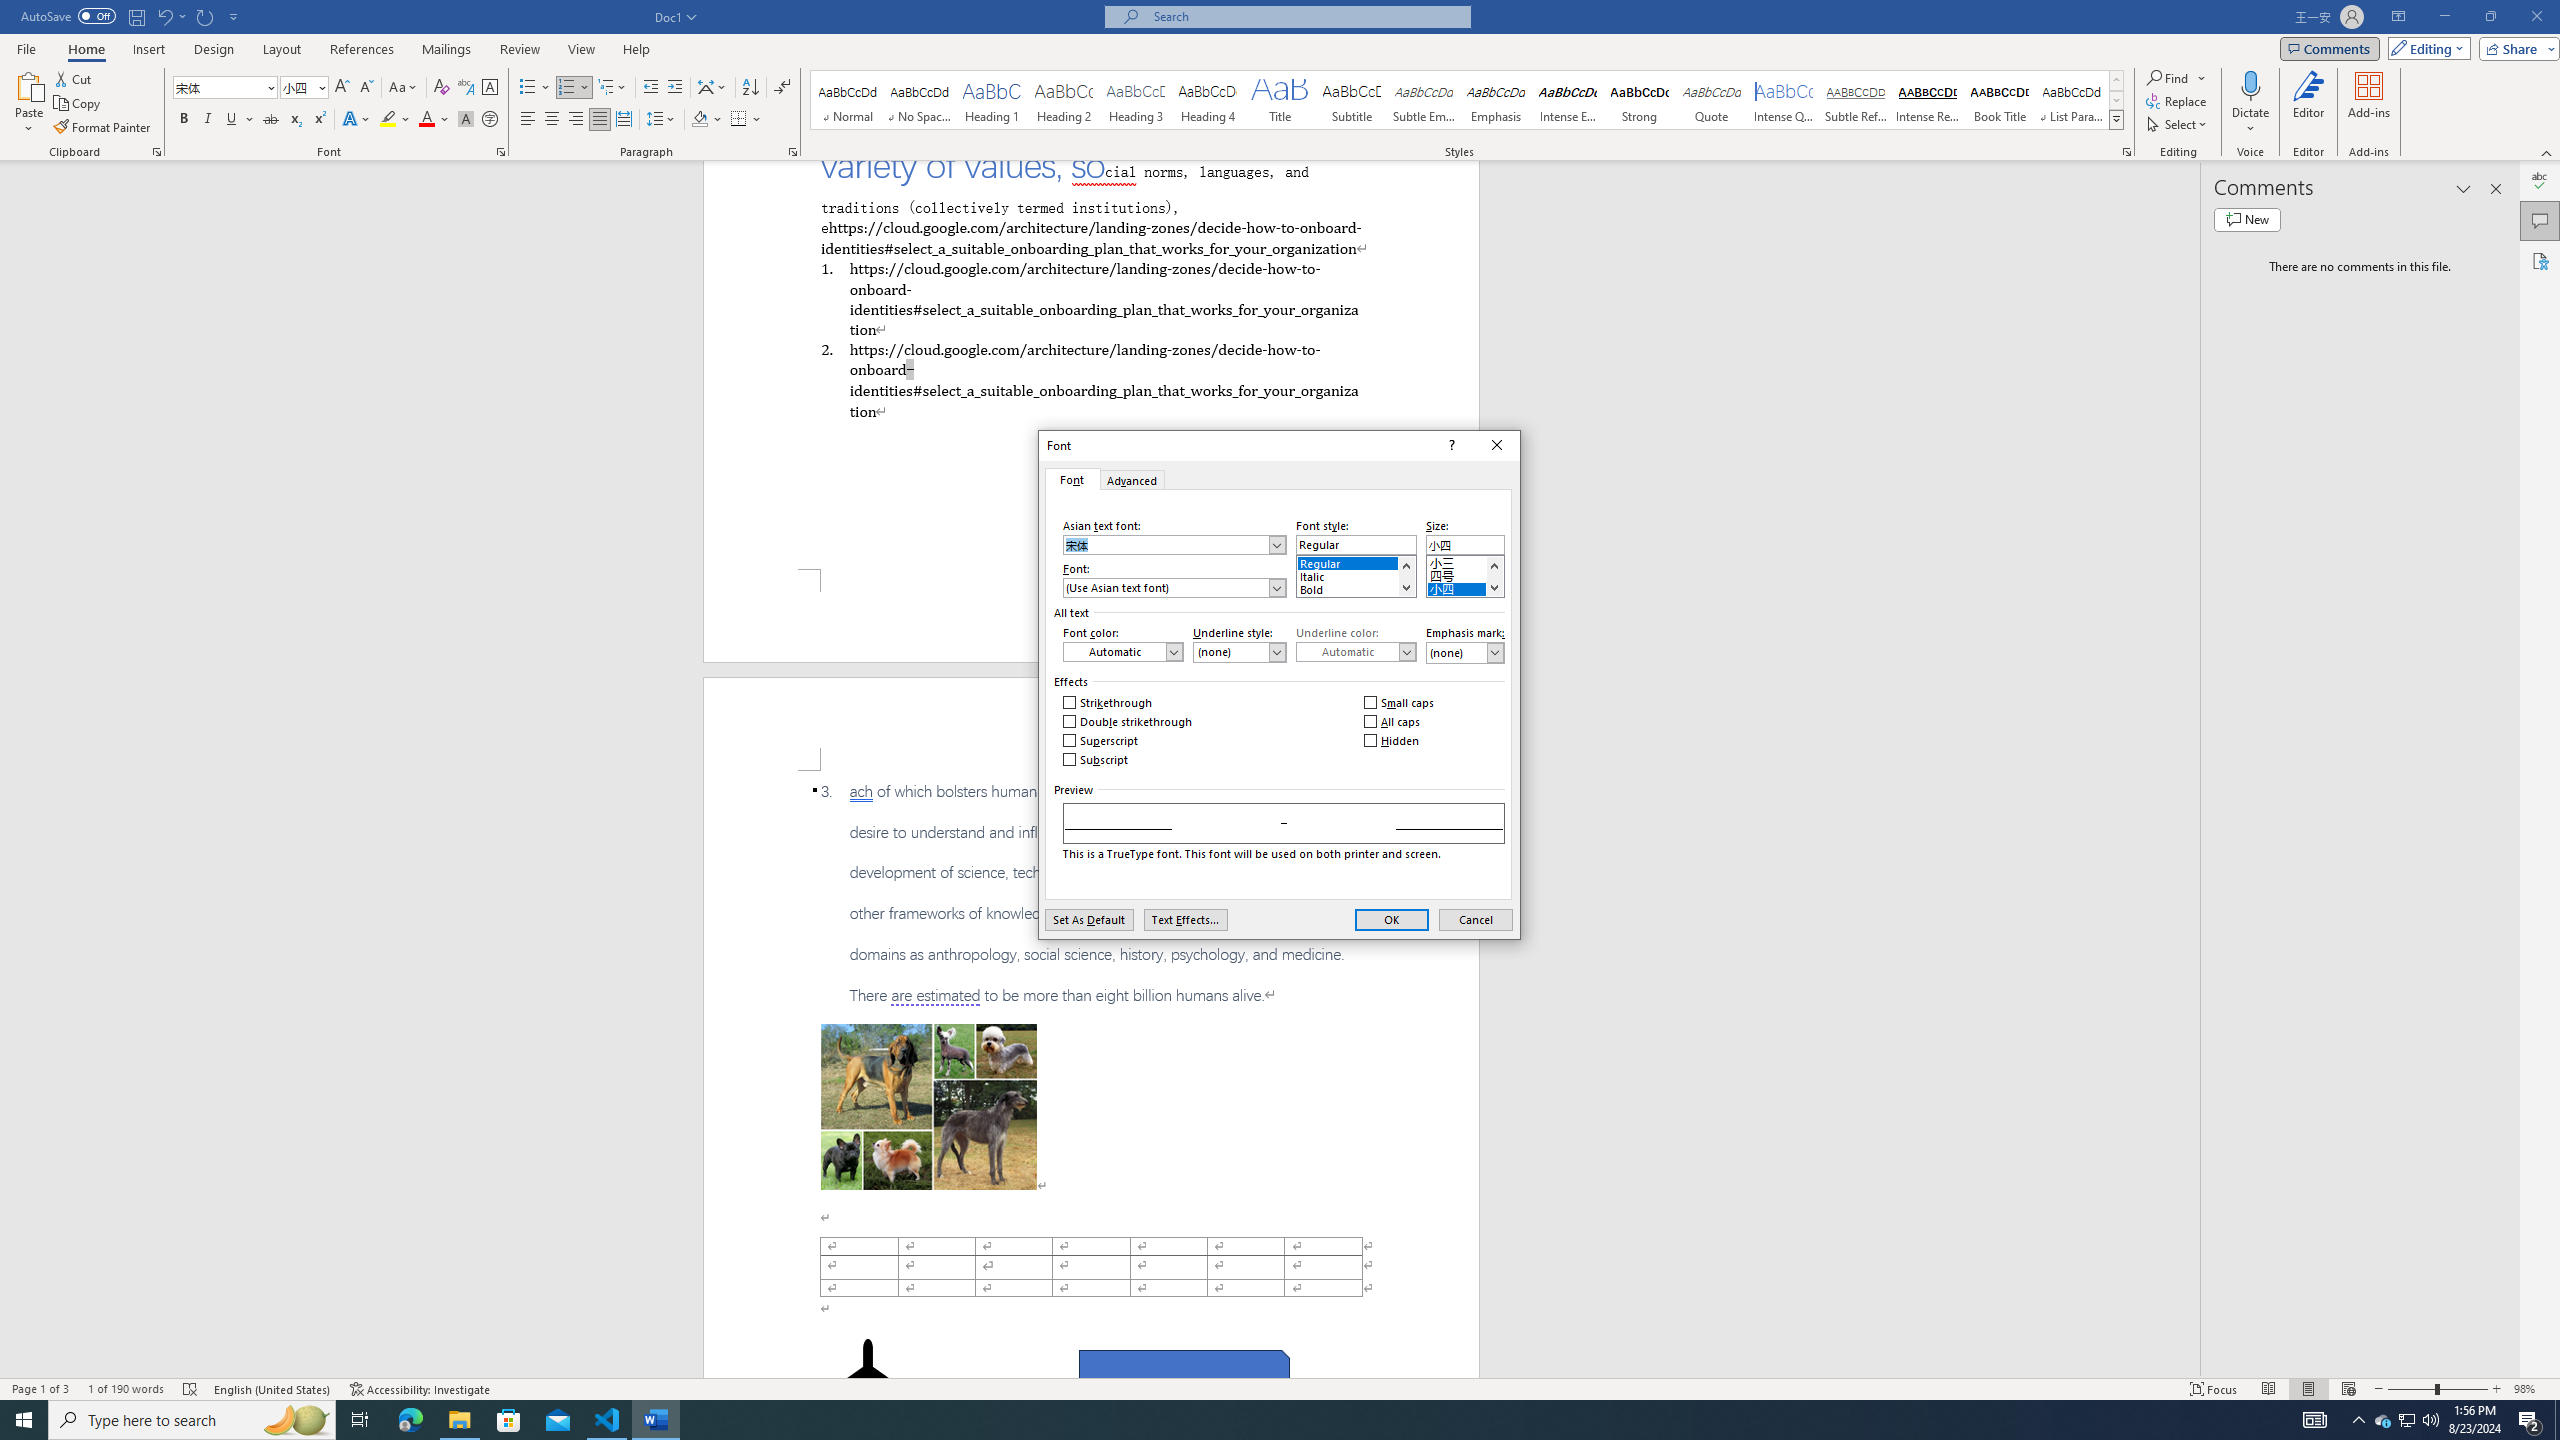  What do you see at coordinates (40, 1389) in the screenshot?
I see `Page Number Page 1 of 3` at bounding box center [40, 1389].